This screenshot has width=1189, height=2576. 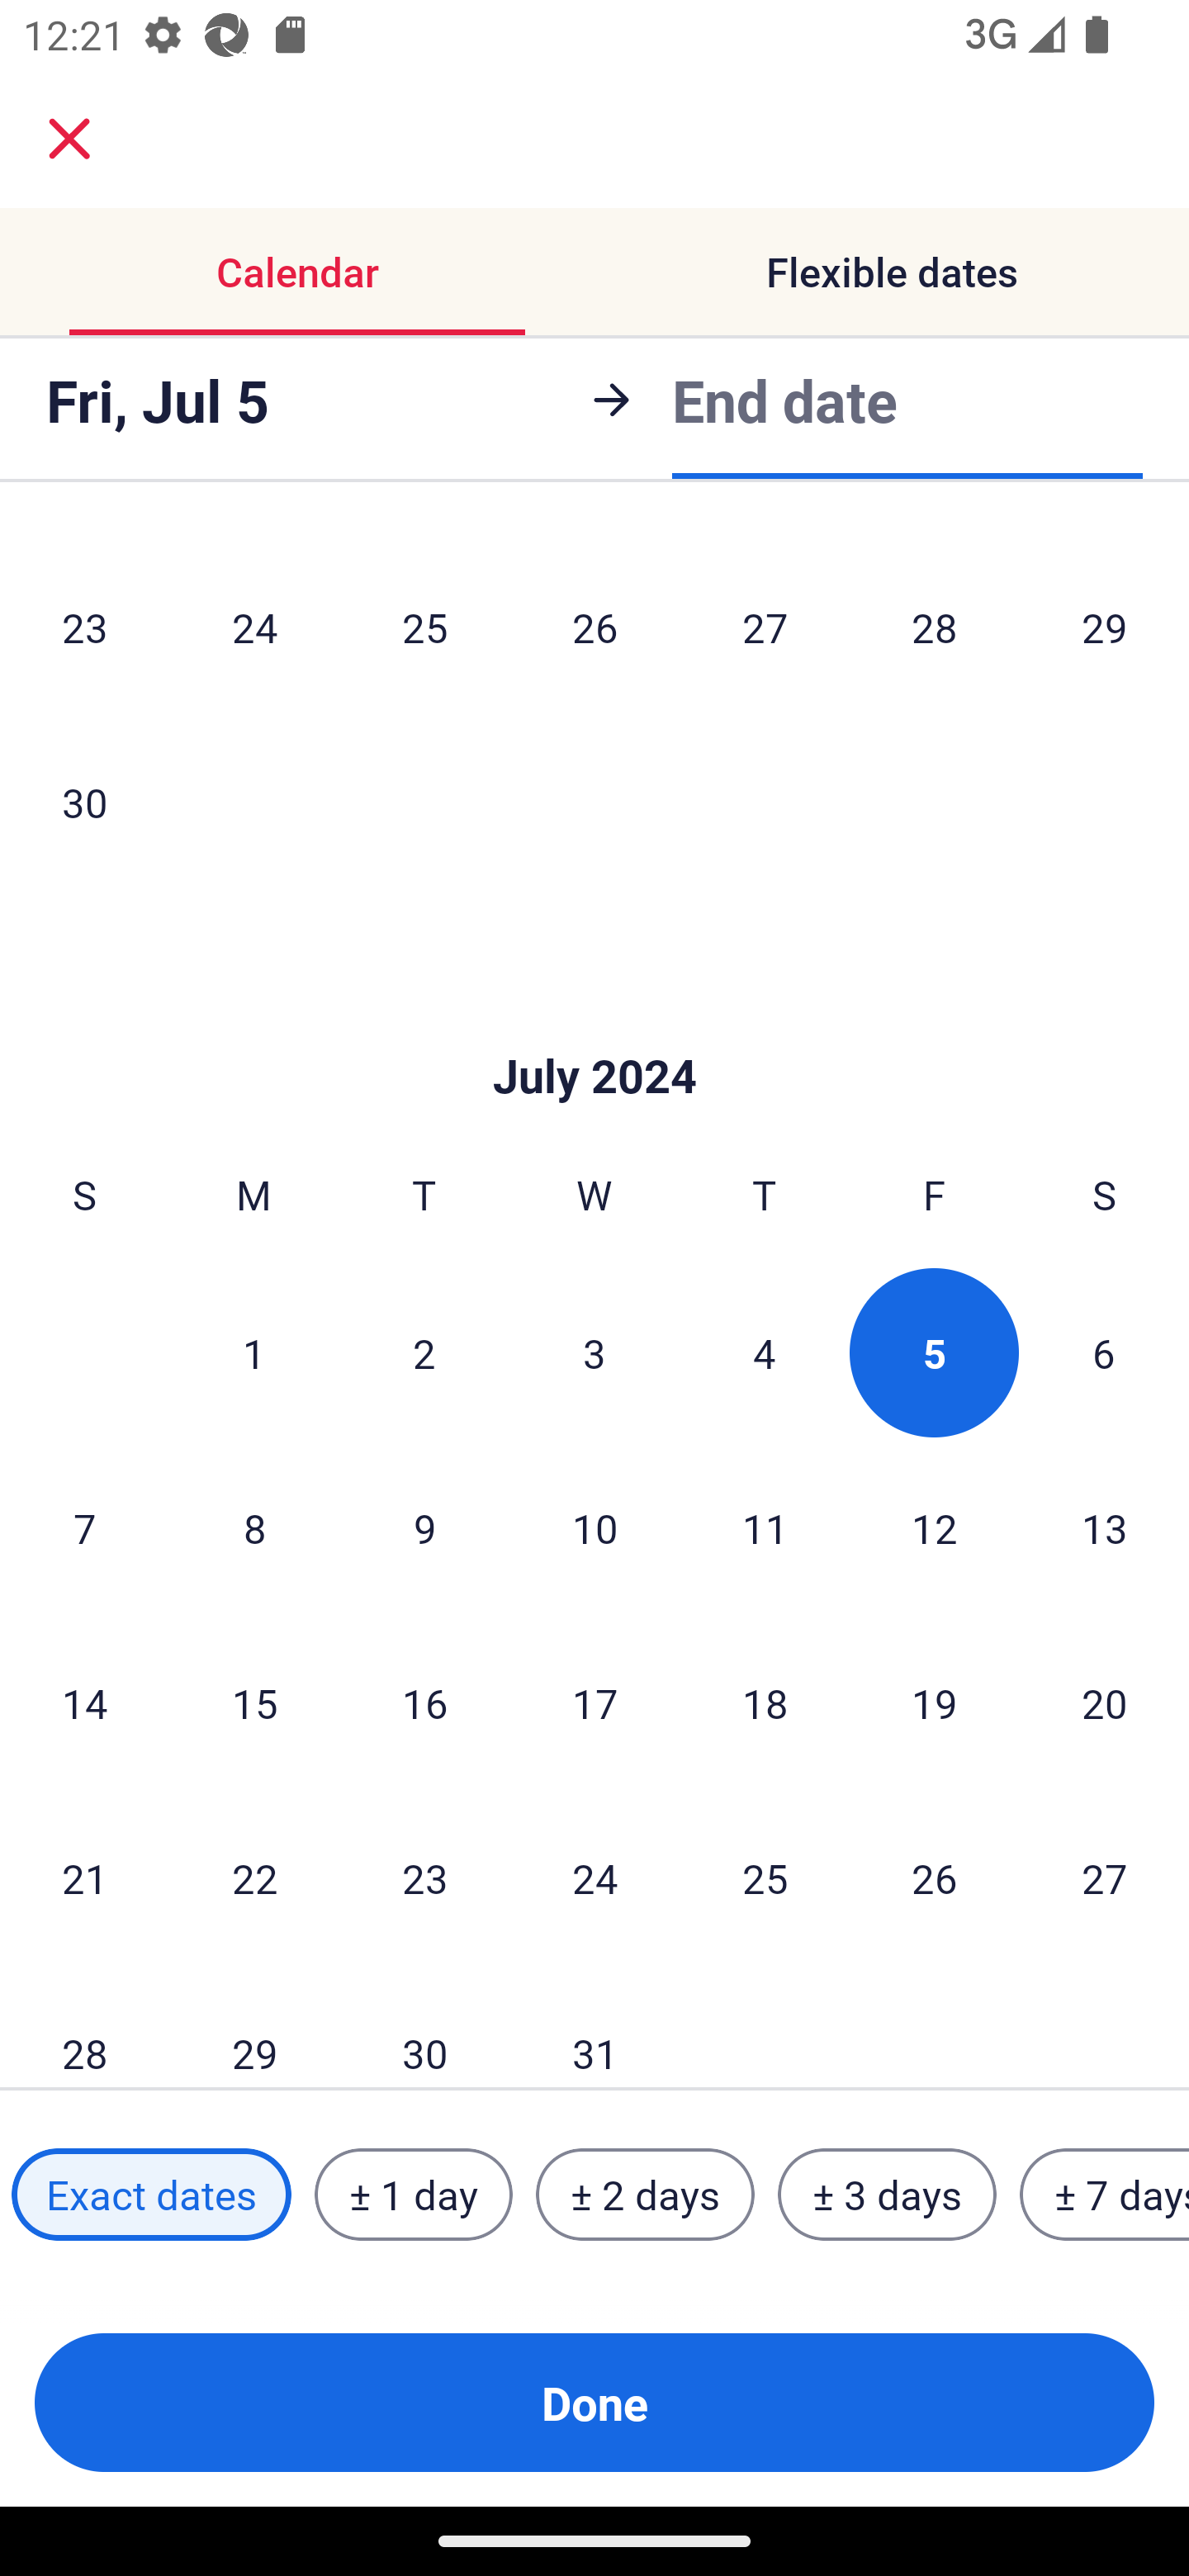 I want to click on 22 Monday, July 22, 2024, so click(x=254, y=1878).